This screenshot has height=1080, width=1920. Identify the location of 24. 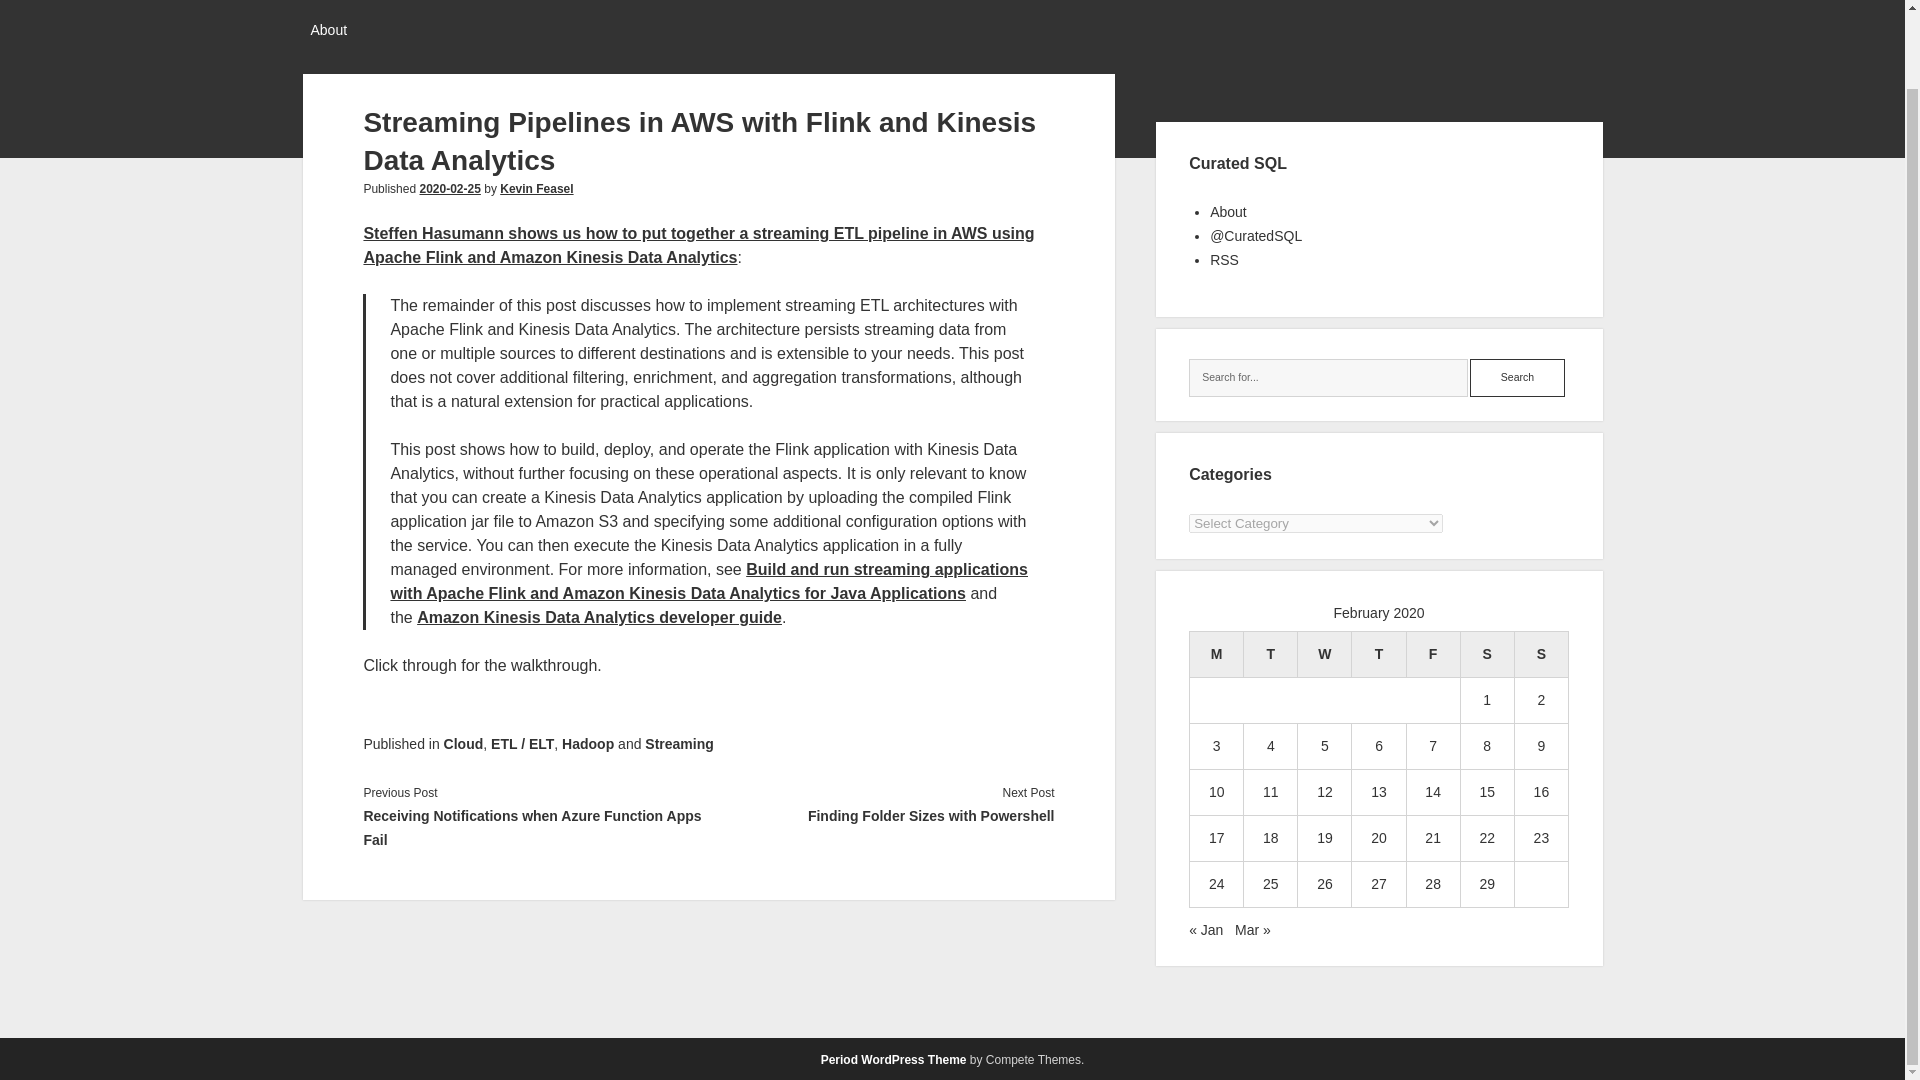
(1216, 884).